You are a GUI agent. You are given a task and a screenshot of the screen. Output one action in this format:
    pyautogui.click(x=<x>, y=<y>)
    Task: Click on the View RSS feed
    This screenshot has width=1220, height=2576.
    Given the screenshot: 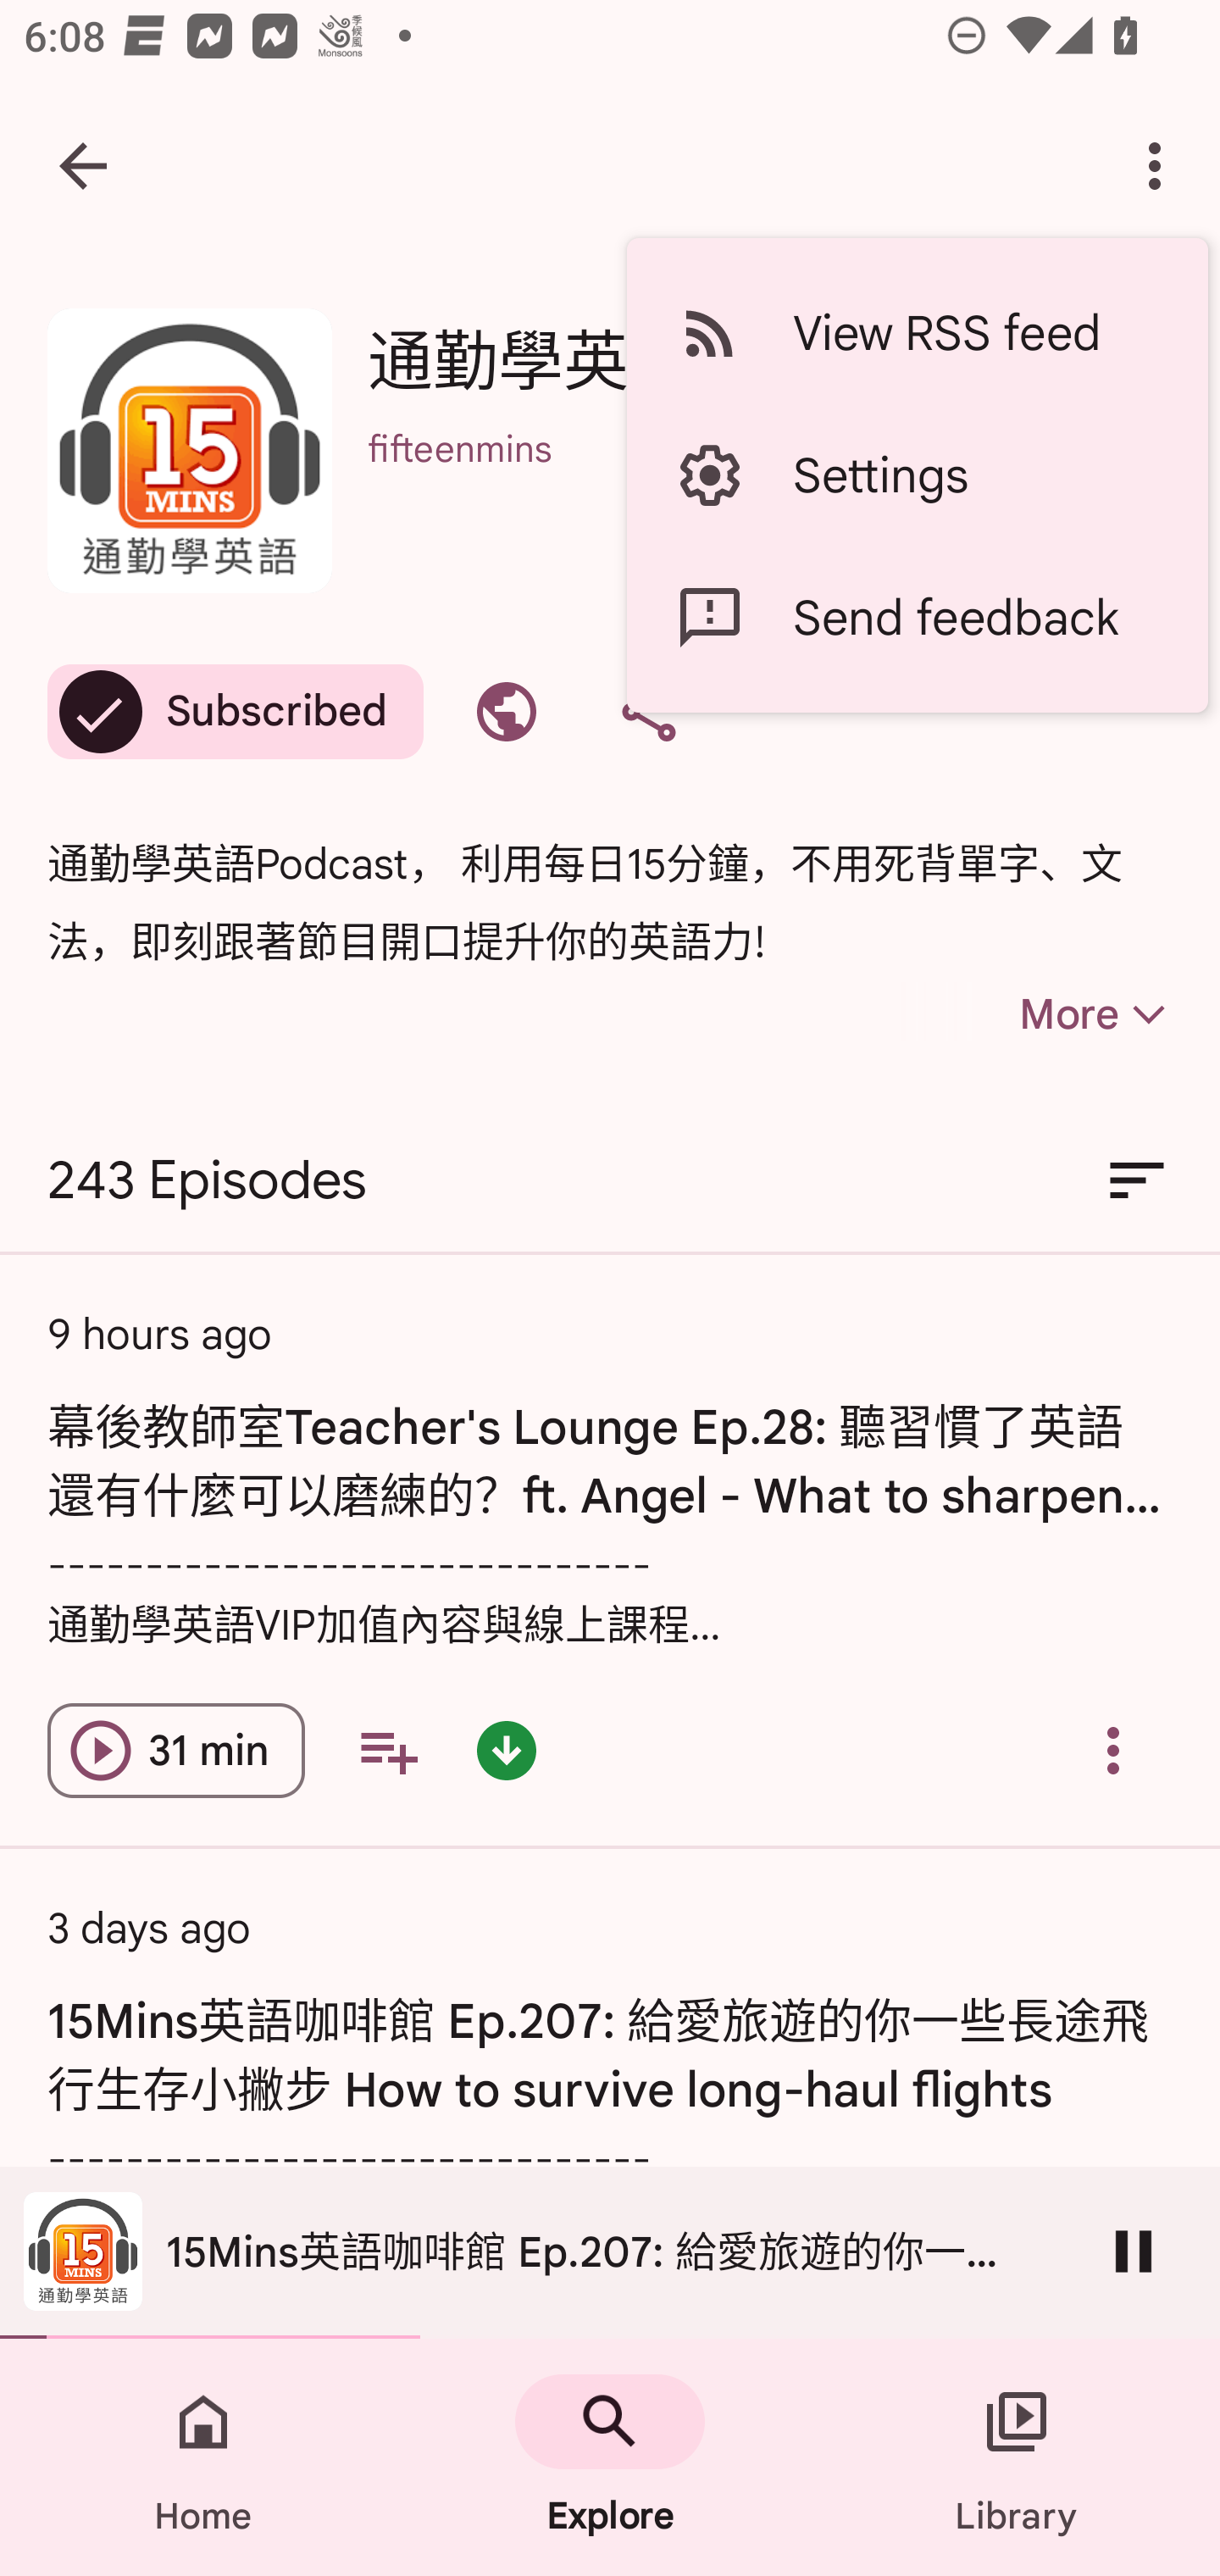 What is the action you would take?
    pyautogui.click(x=917, y=334)
    